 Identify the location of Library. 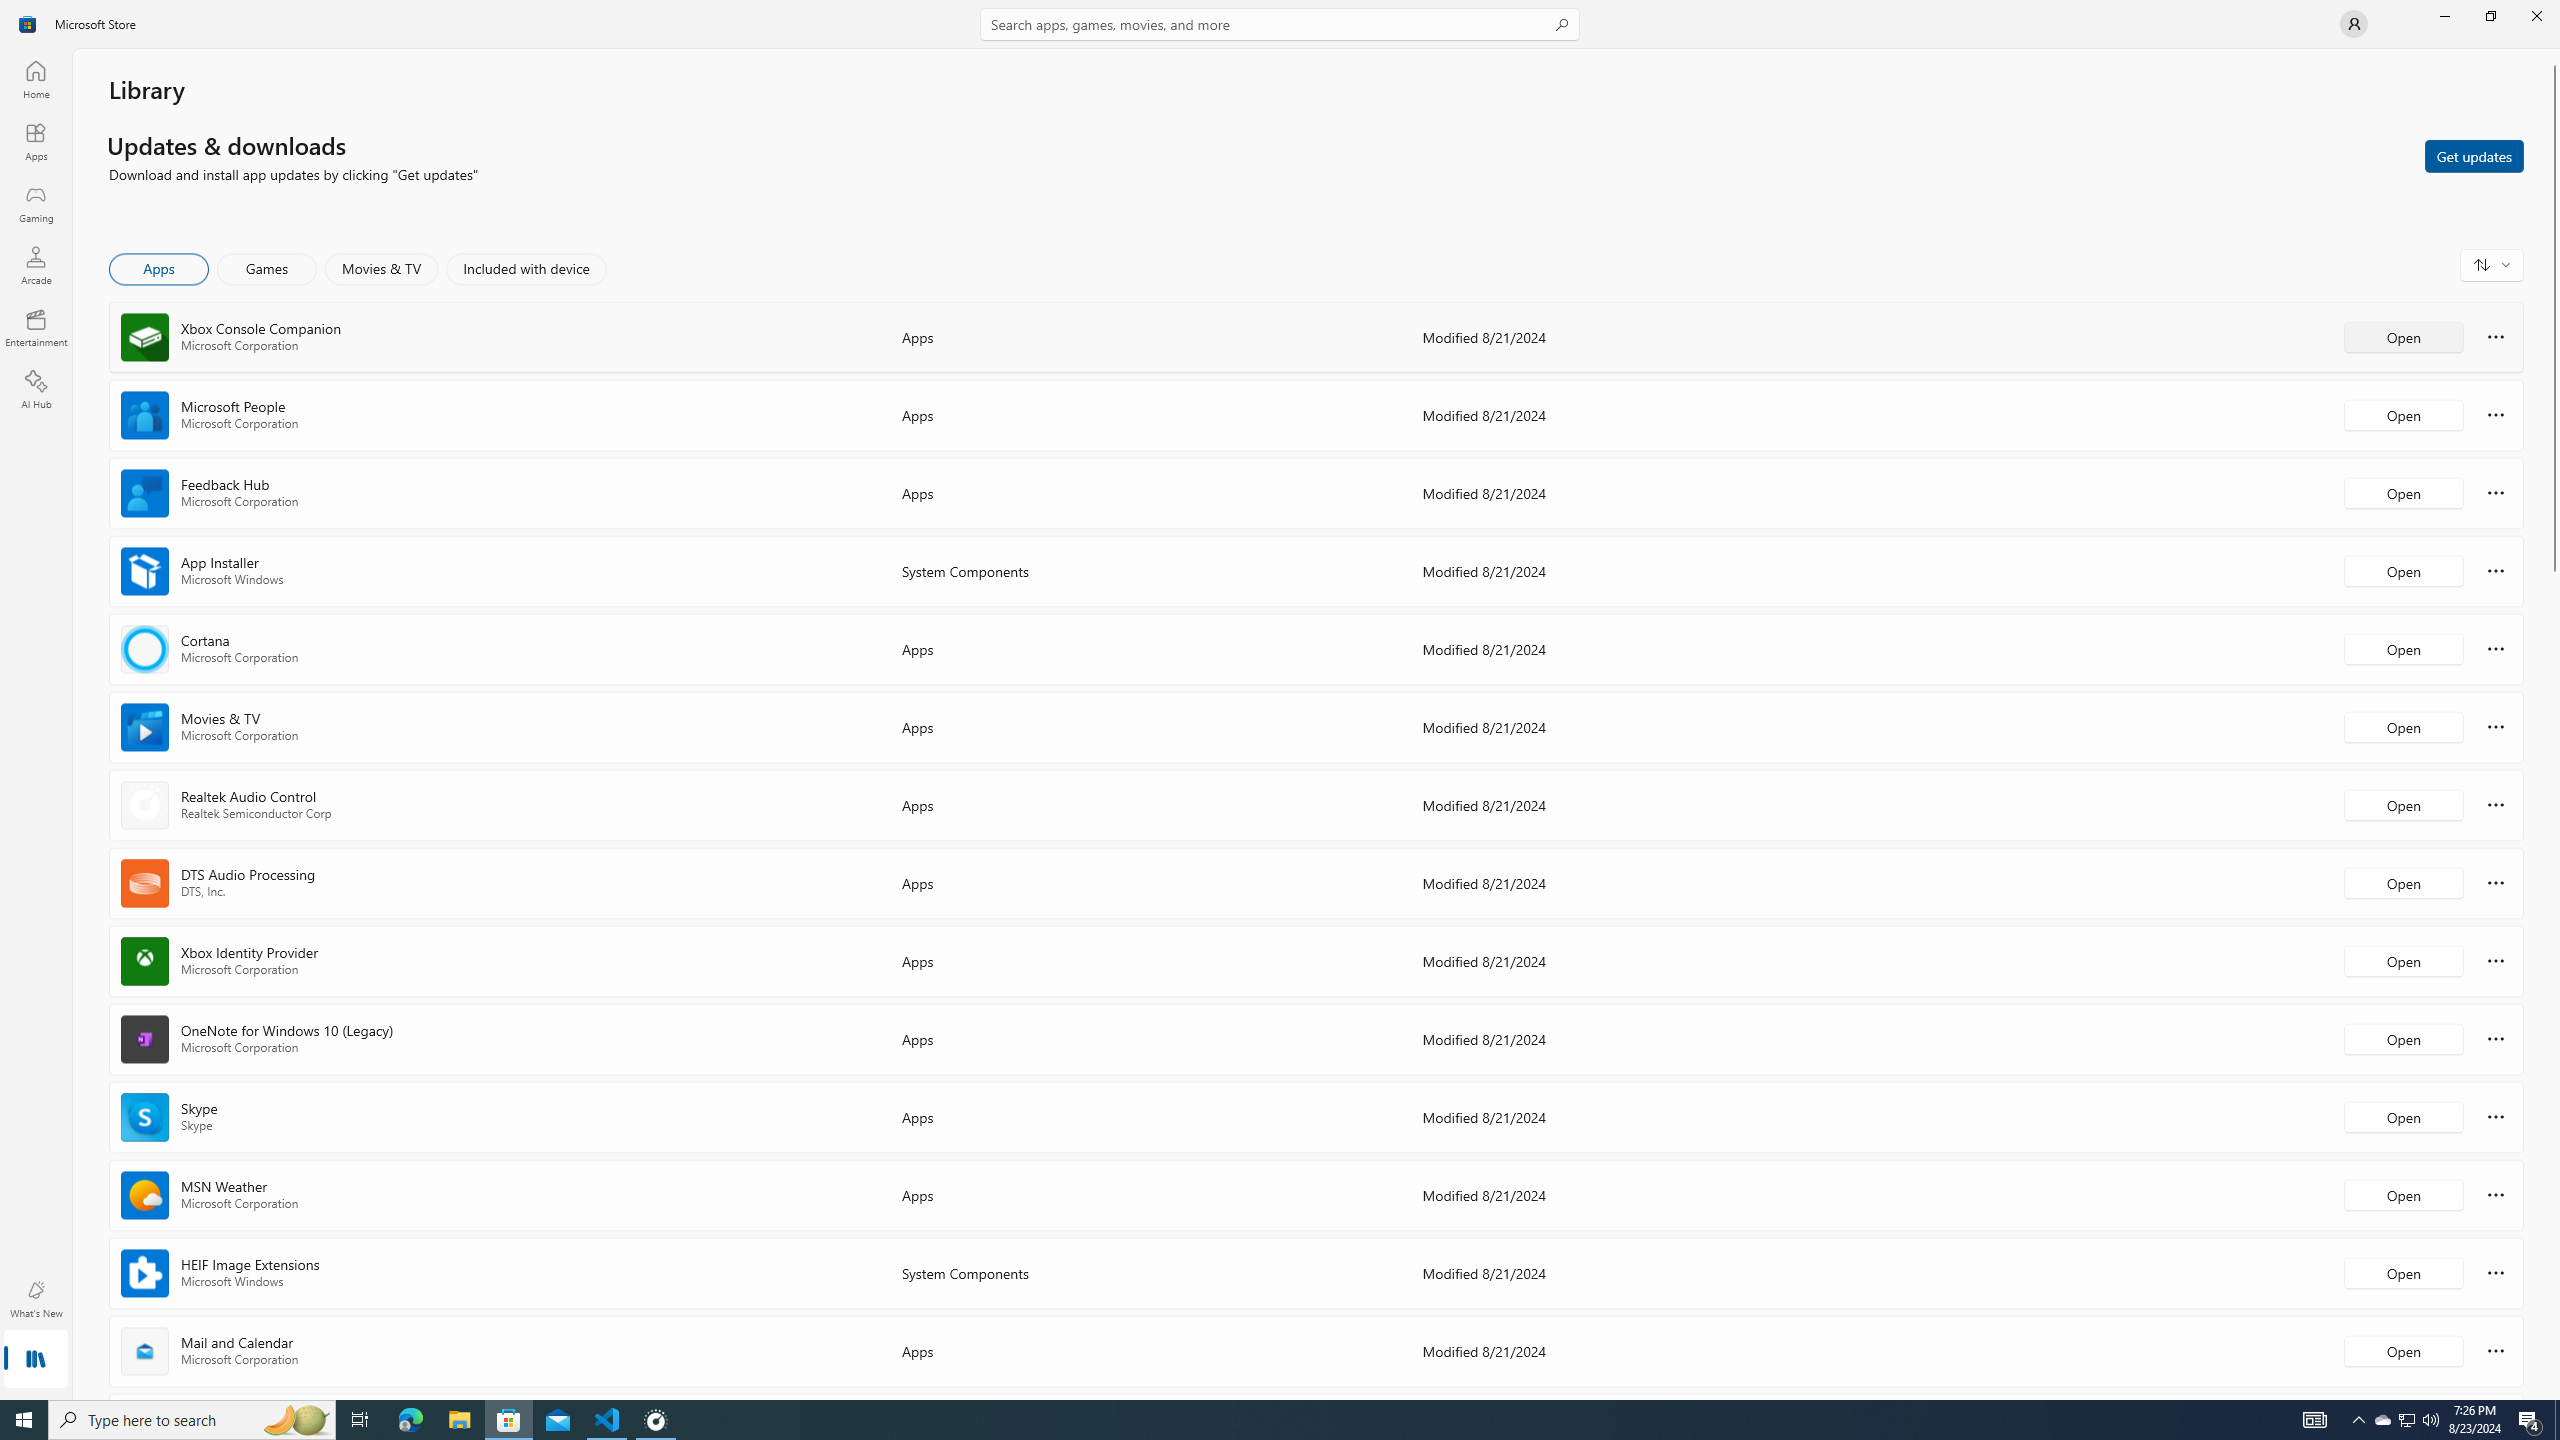
(36, 1361).